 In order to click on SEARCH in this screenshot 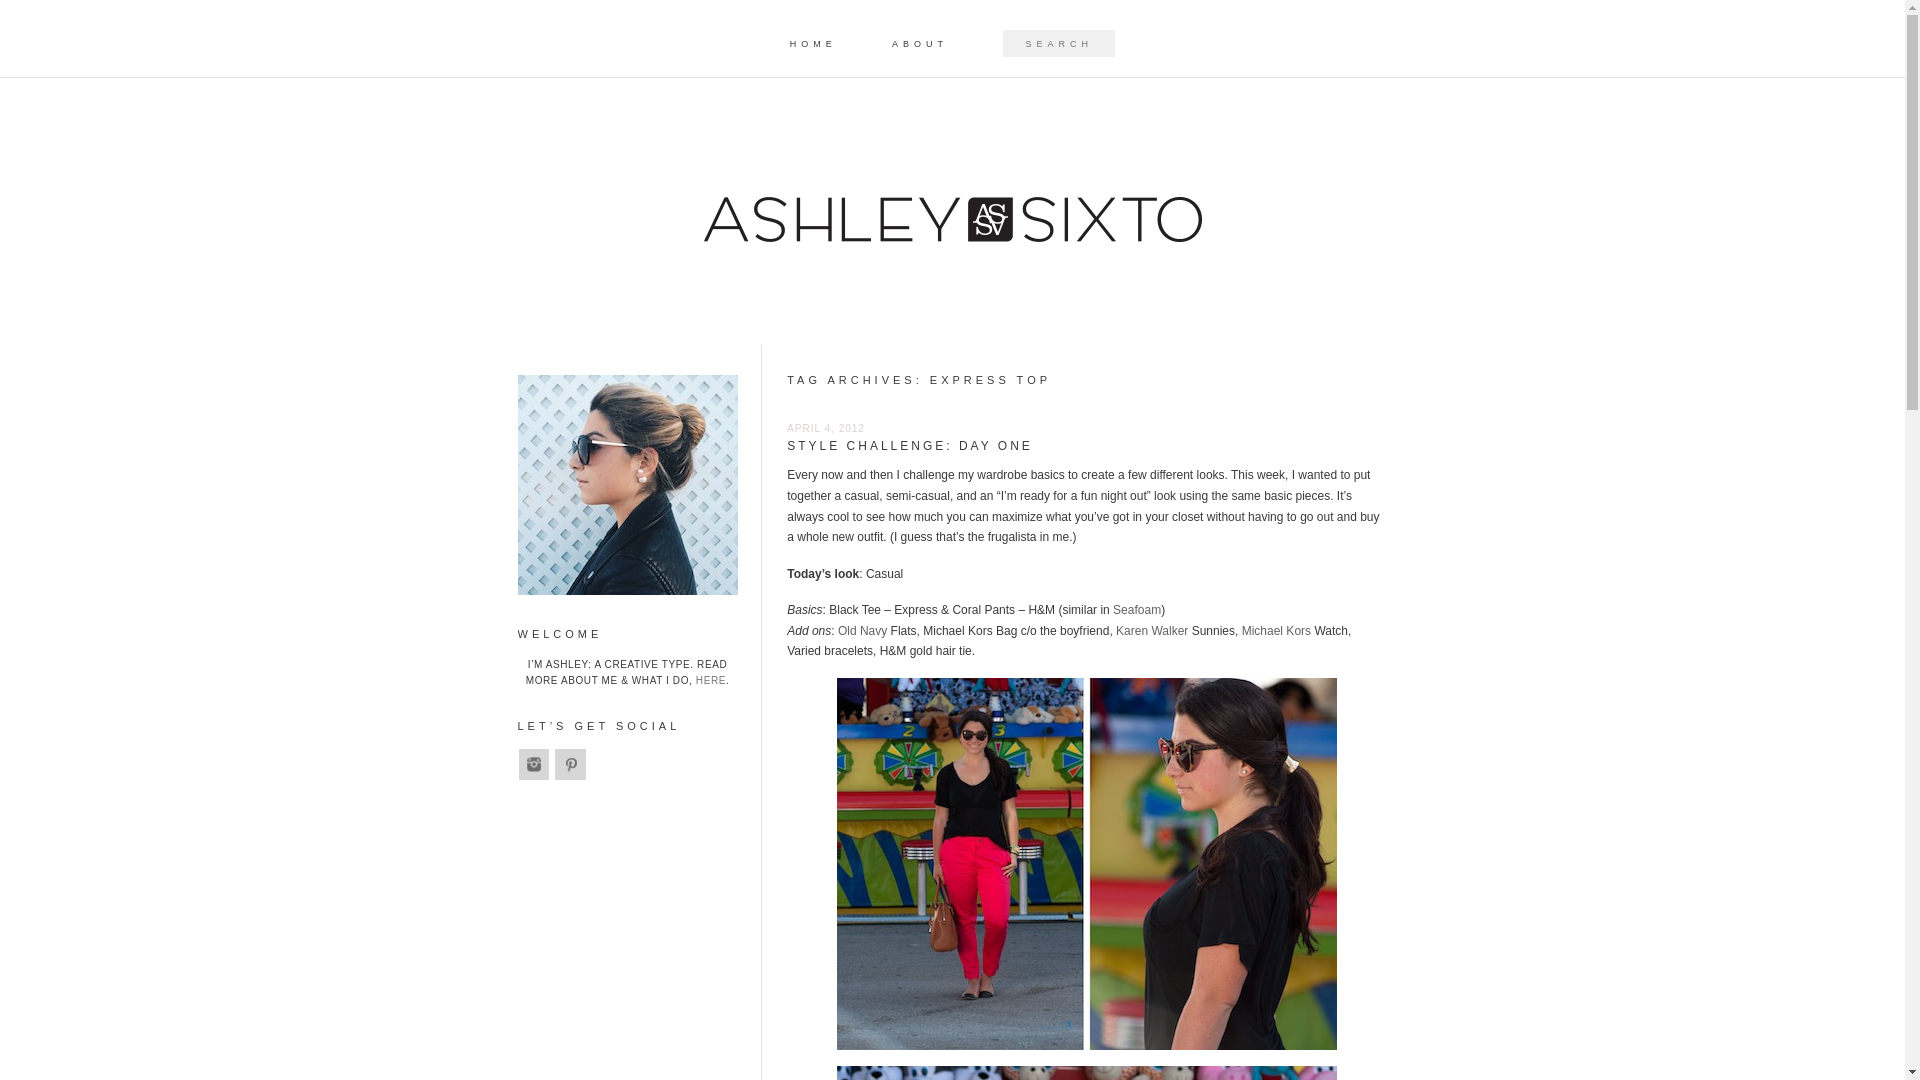, I will do `click(34, 15)`.